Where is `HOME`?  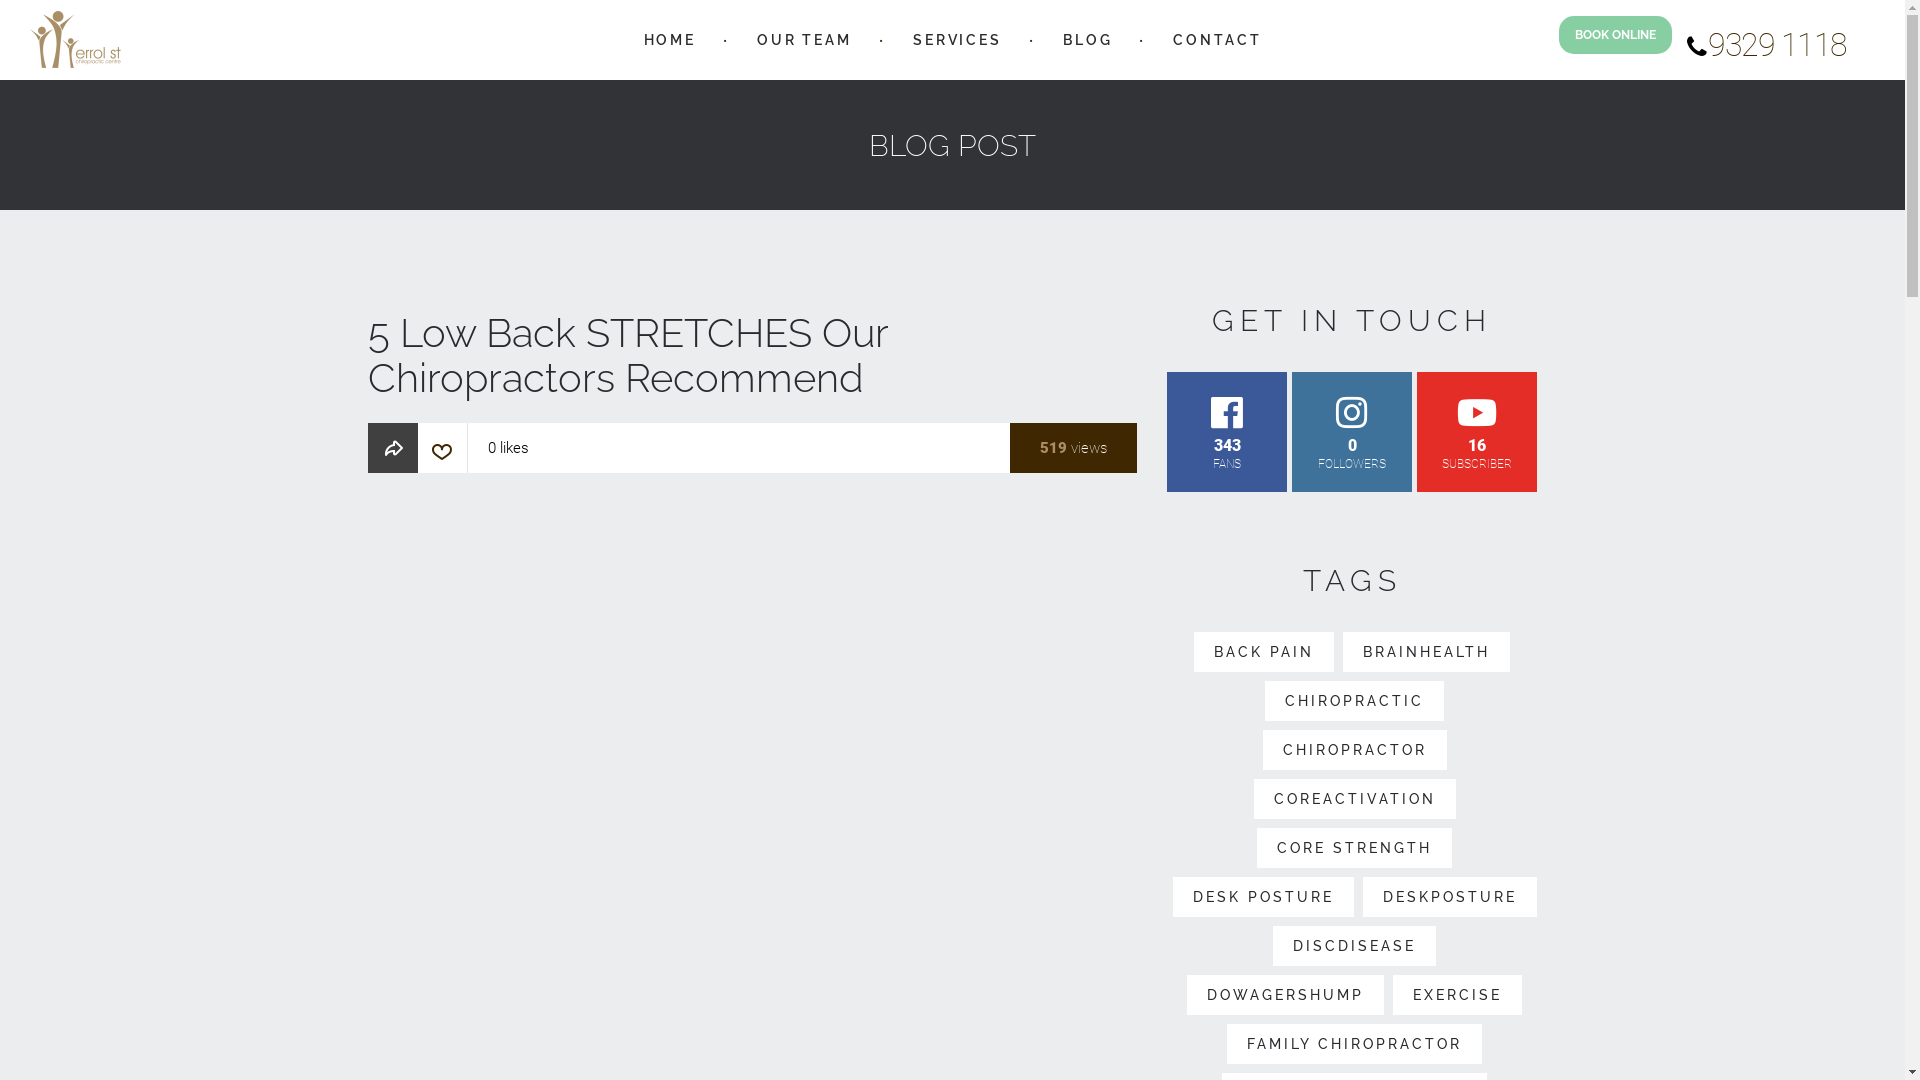
HOME is located at coordinates (670, 40).